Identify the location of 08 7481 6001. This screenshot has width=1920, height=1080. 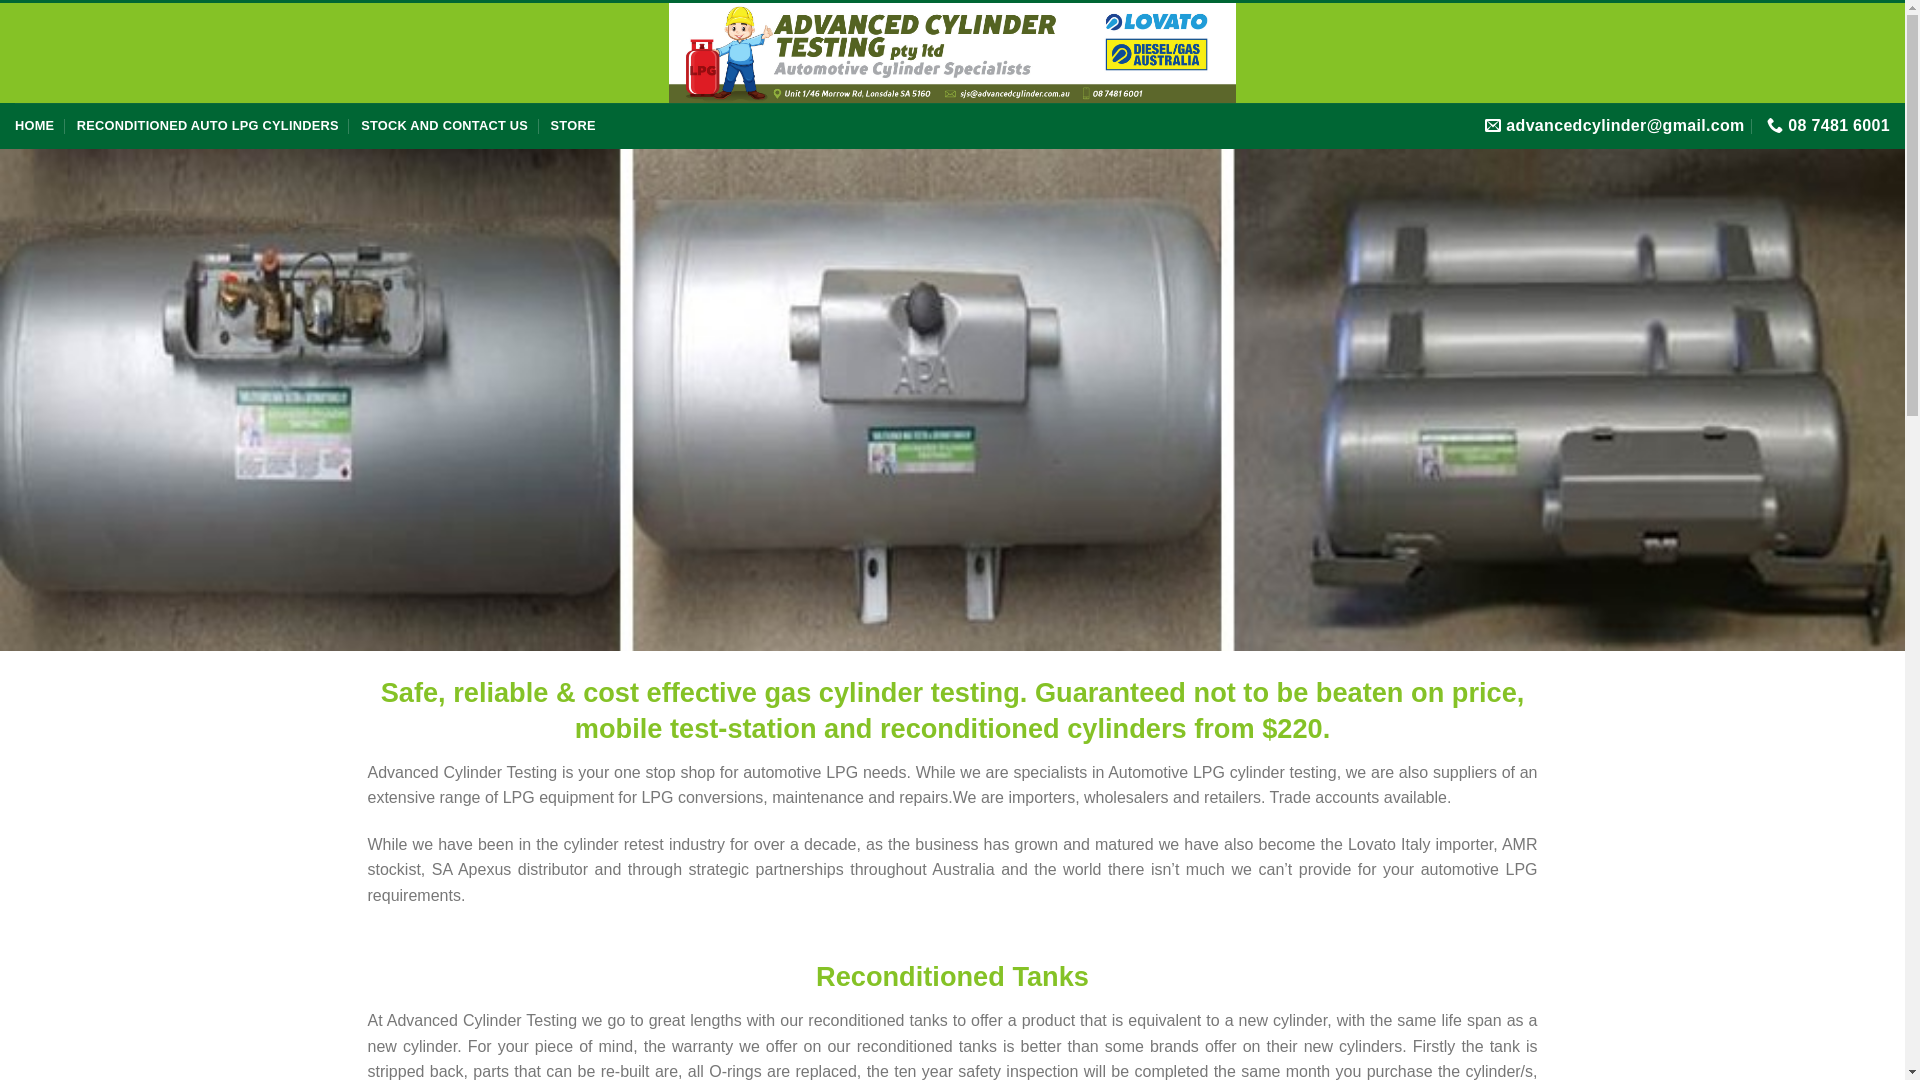
(1828, 126).